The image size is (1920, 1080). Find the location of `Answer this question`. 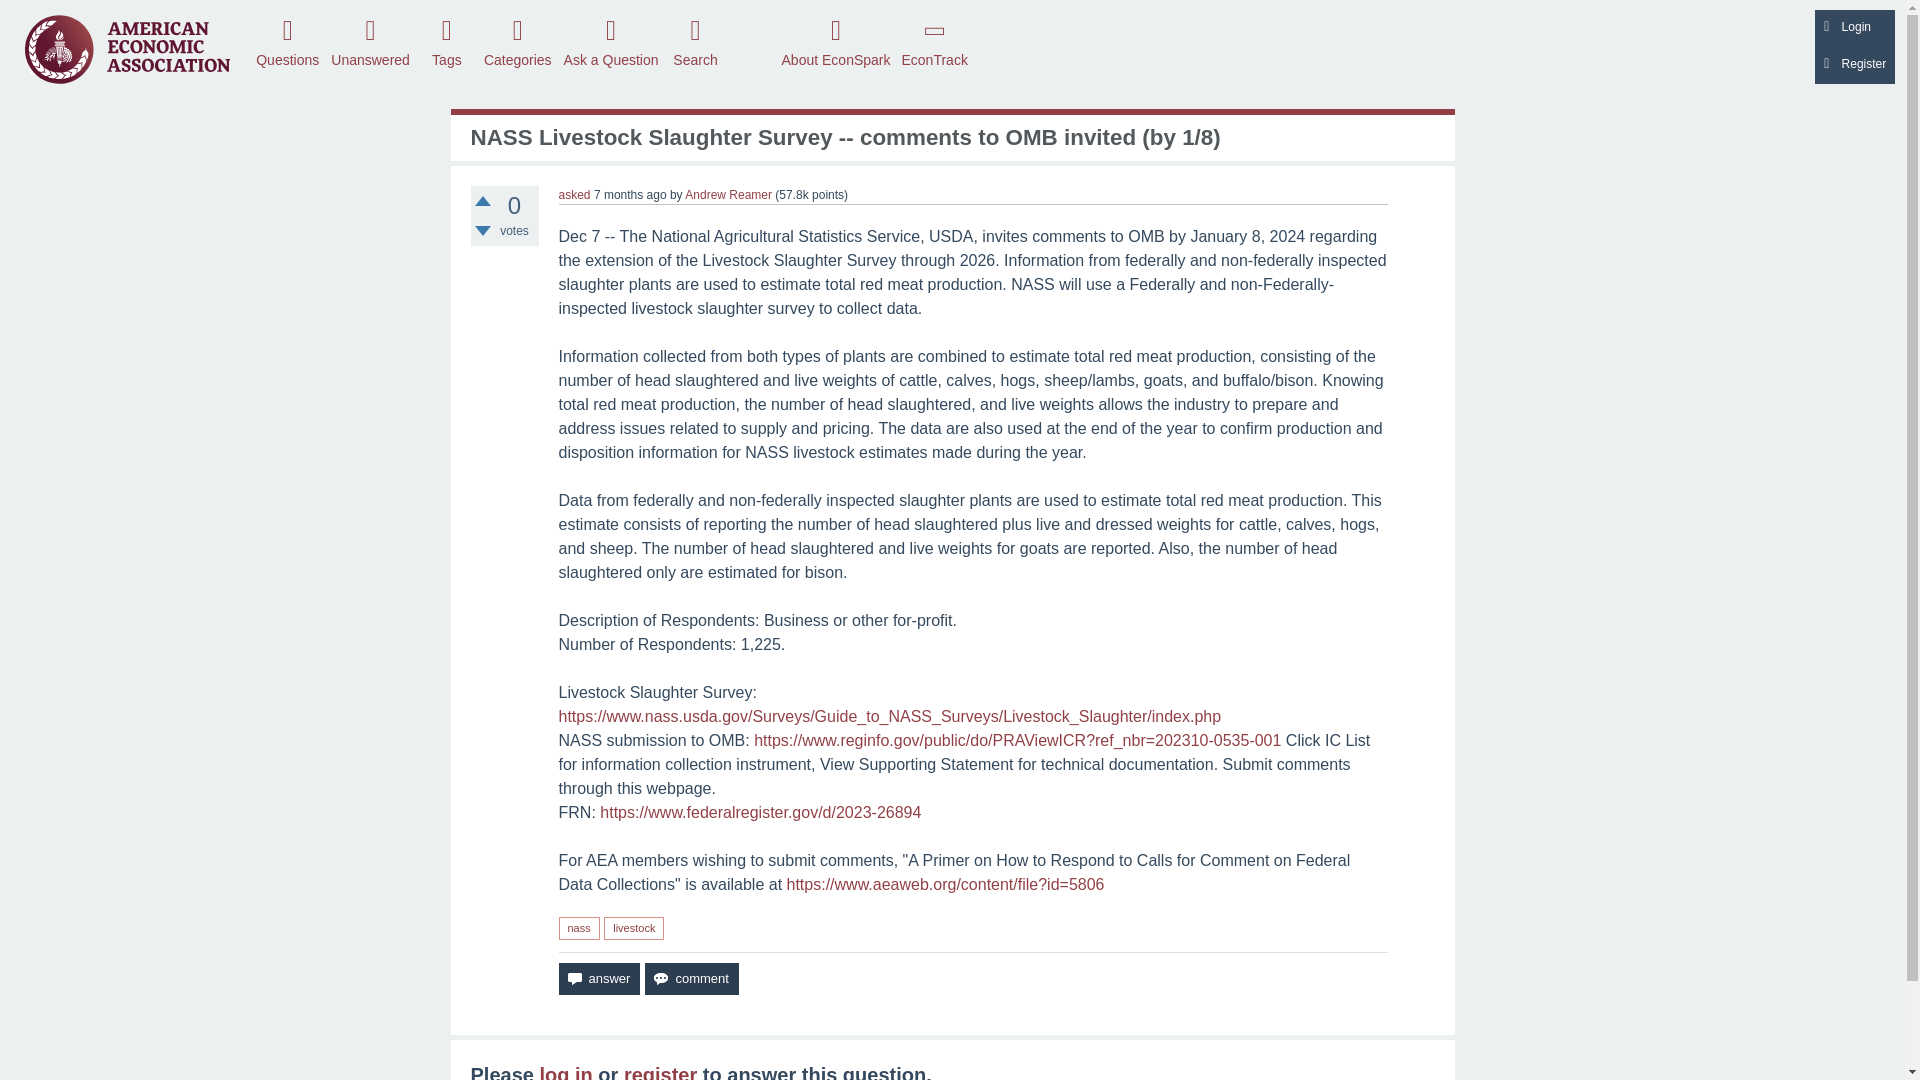

Answer this question is located at coordinates (598, 978).